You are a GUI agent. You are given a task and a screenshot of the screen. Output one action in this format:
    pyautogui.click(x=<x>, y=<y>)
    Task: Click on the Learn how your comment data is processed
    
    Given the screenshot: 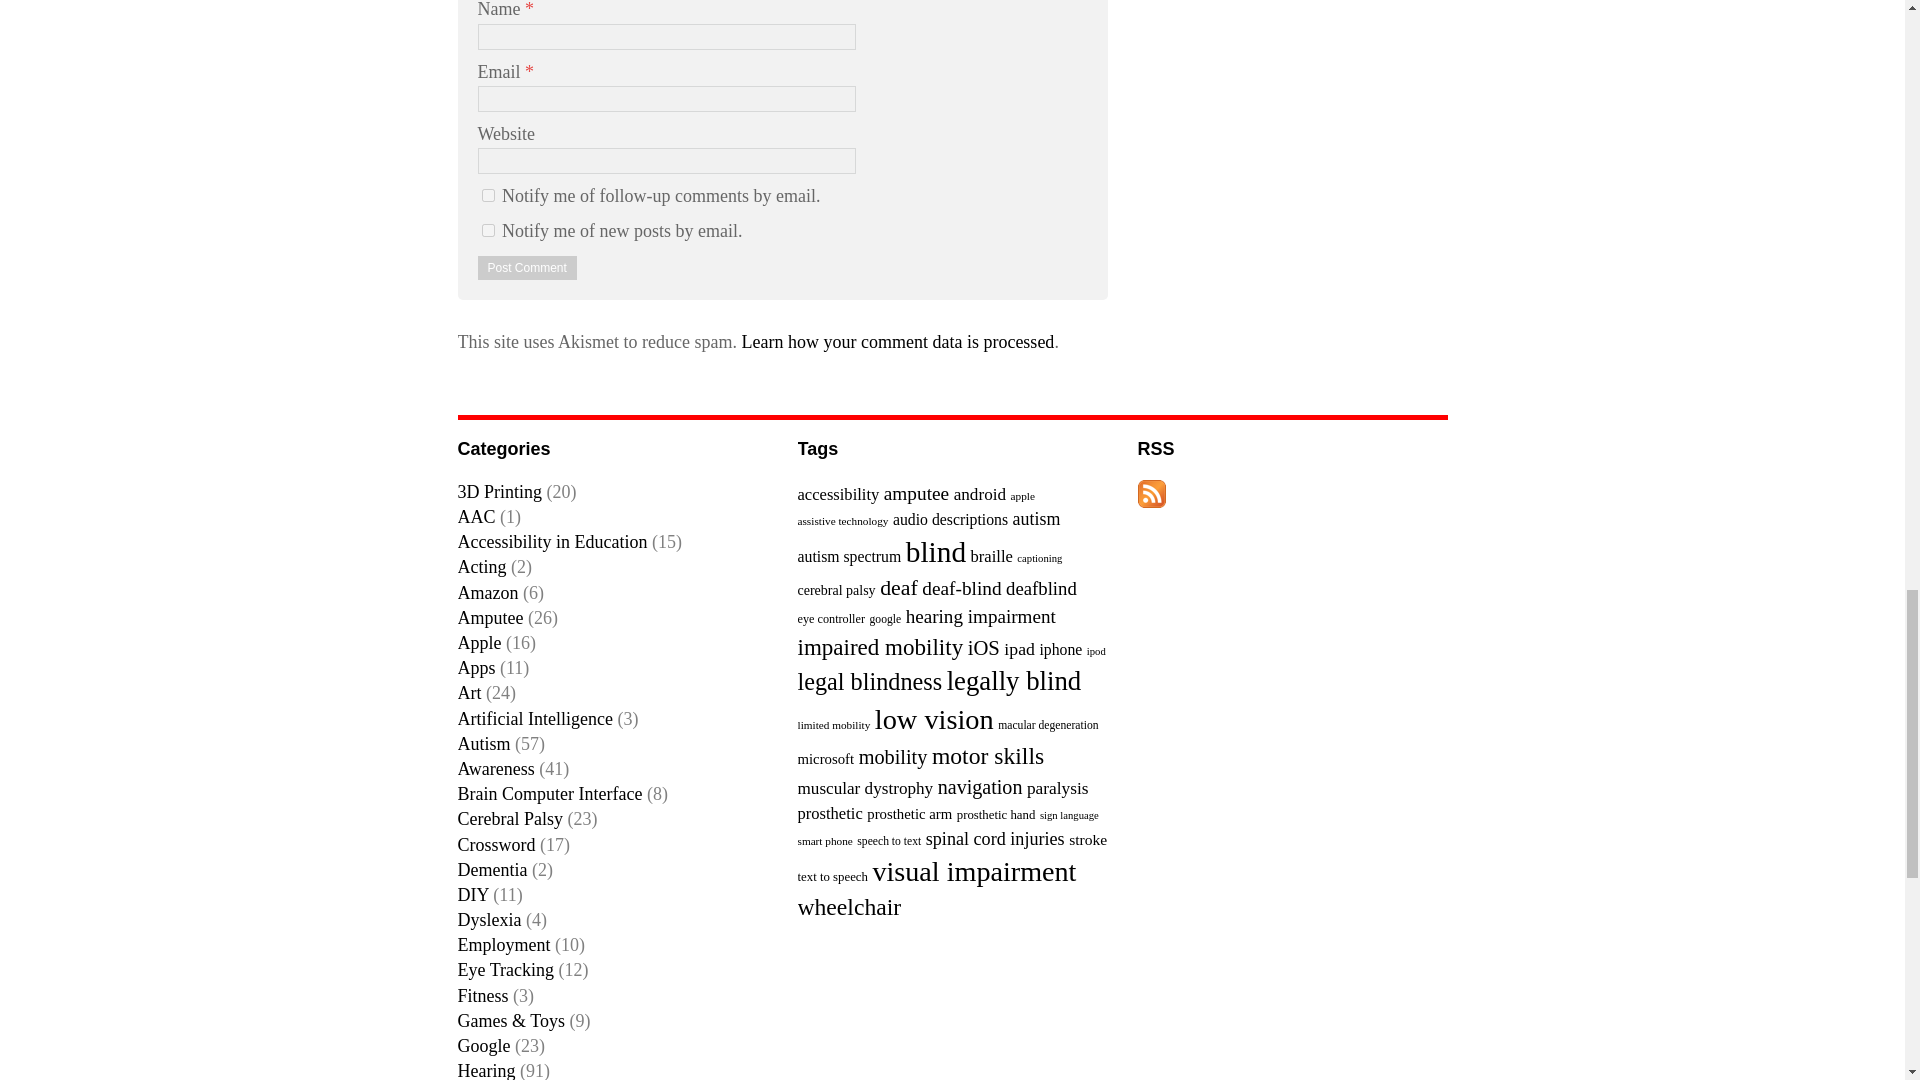 What is the action you would take?
    pyautogui.click(x=898, y=342)
    